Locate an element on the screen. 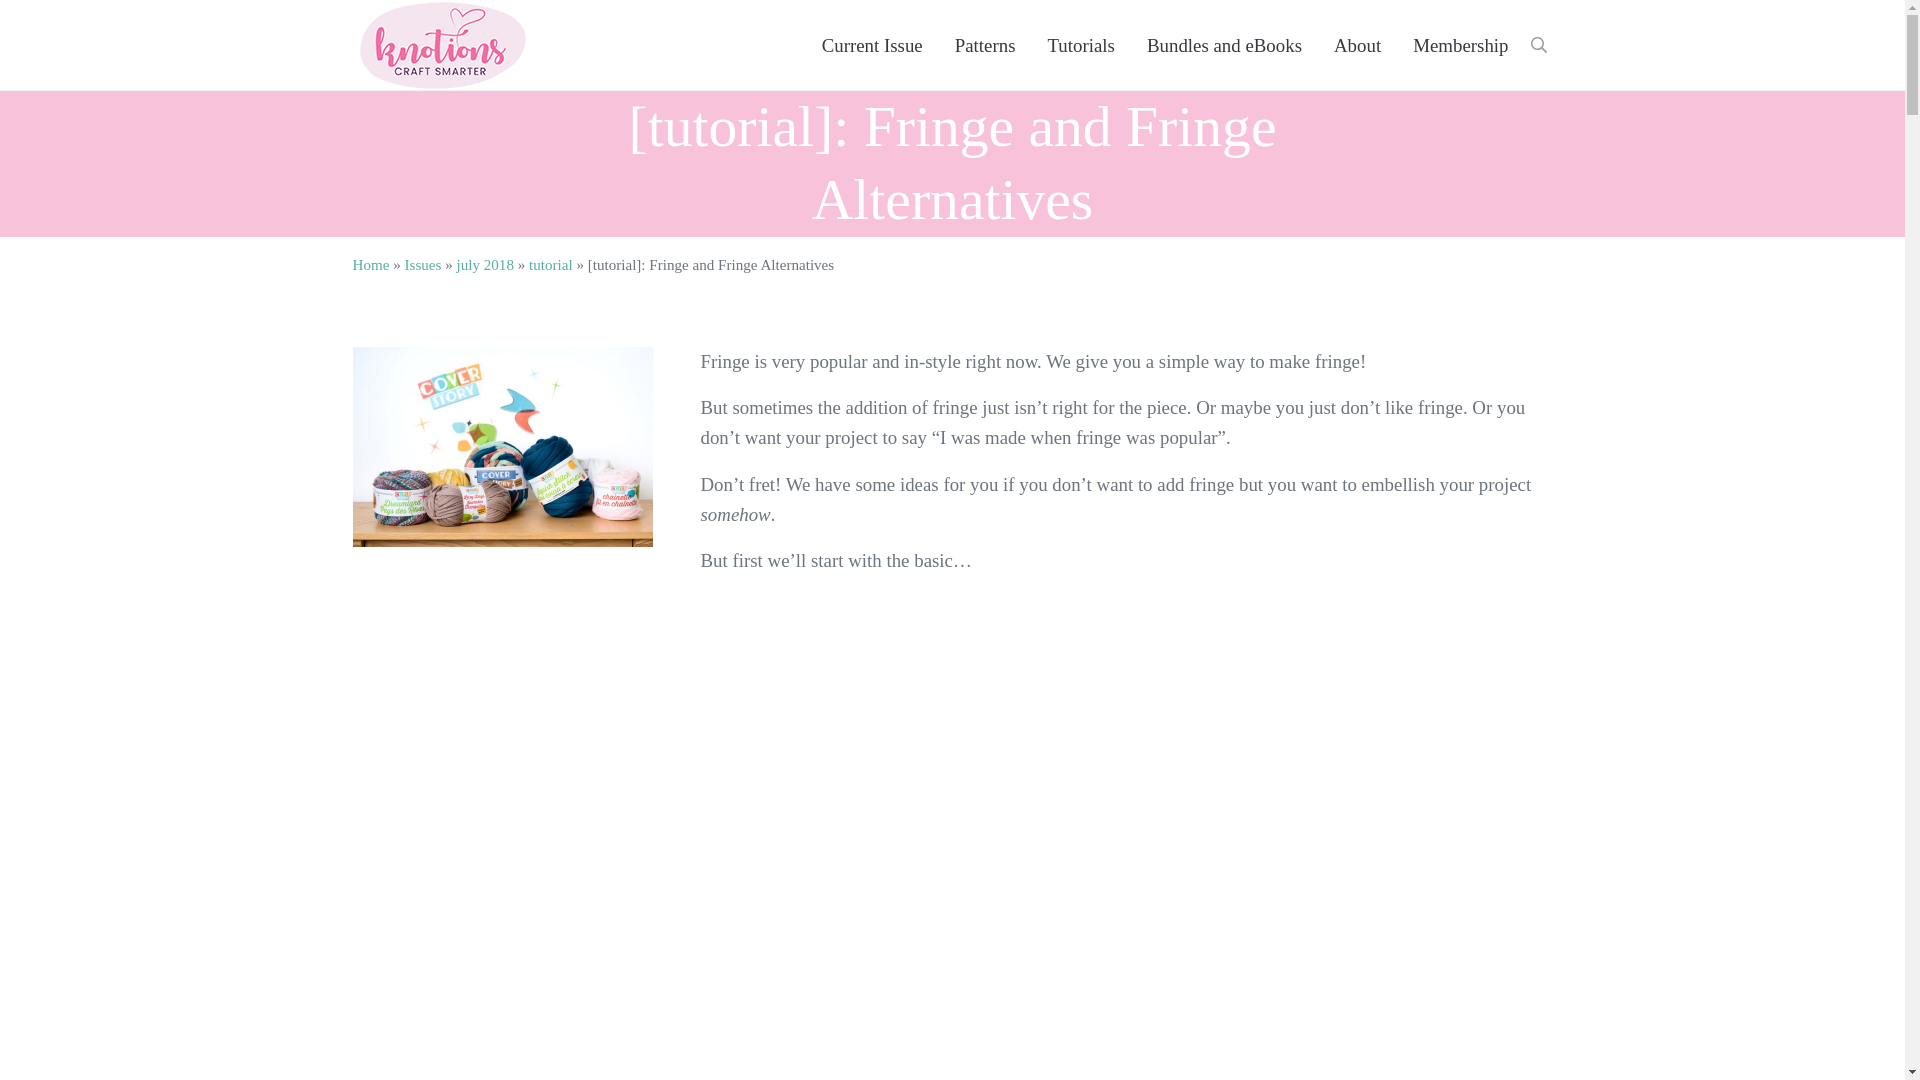 This screenshot has width=1920, height=1080. Tutorials is located at coordinates (1081, 46).